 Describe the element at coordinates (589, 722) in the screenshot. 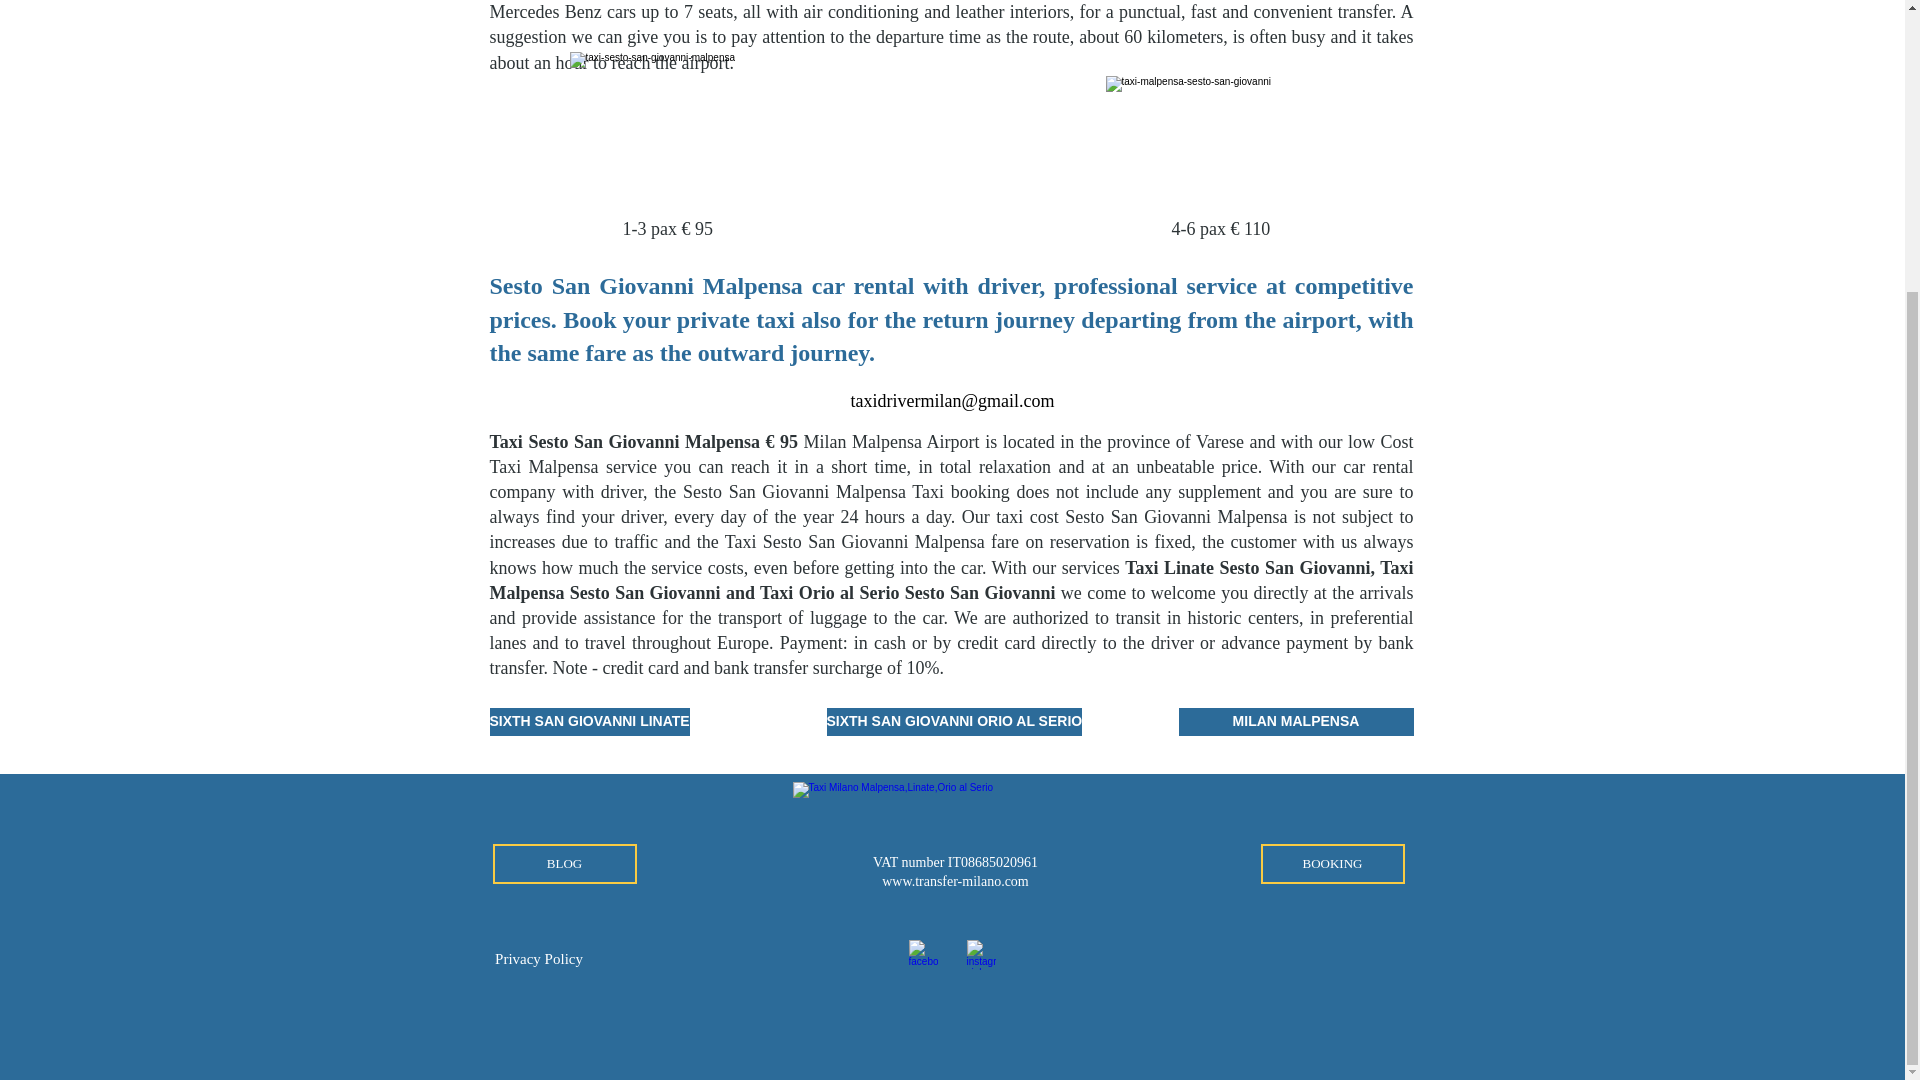

I see `SIXTH SAN GIOVANNI LINATE` at that location.